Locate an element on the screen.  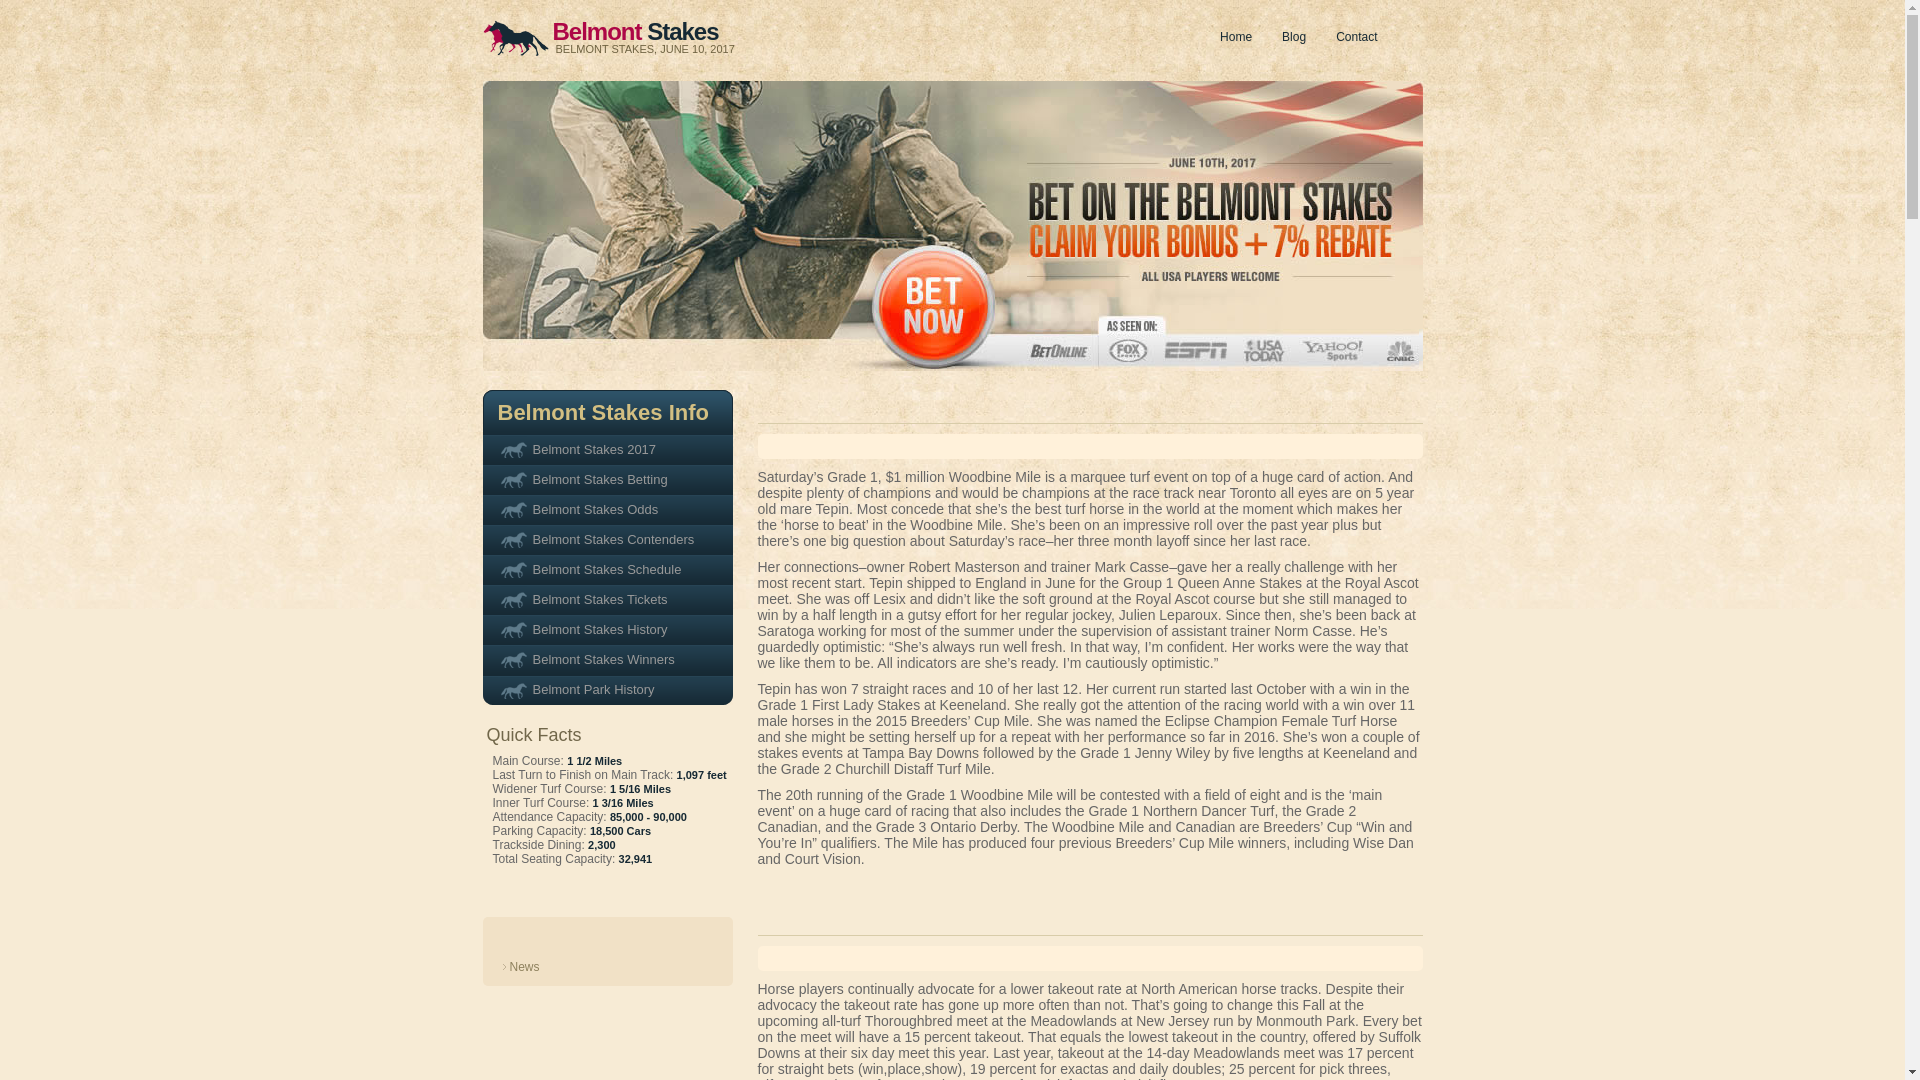
Belmont Stakes Tickets is located at coordinates (606, 600).